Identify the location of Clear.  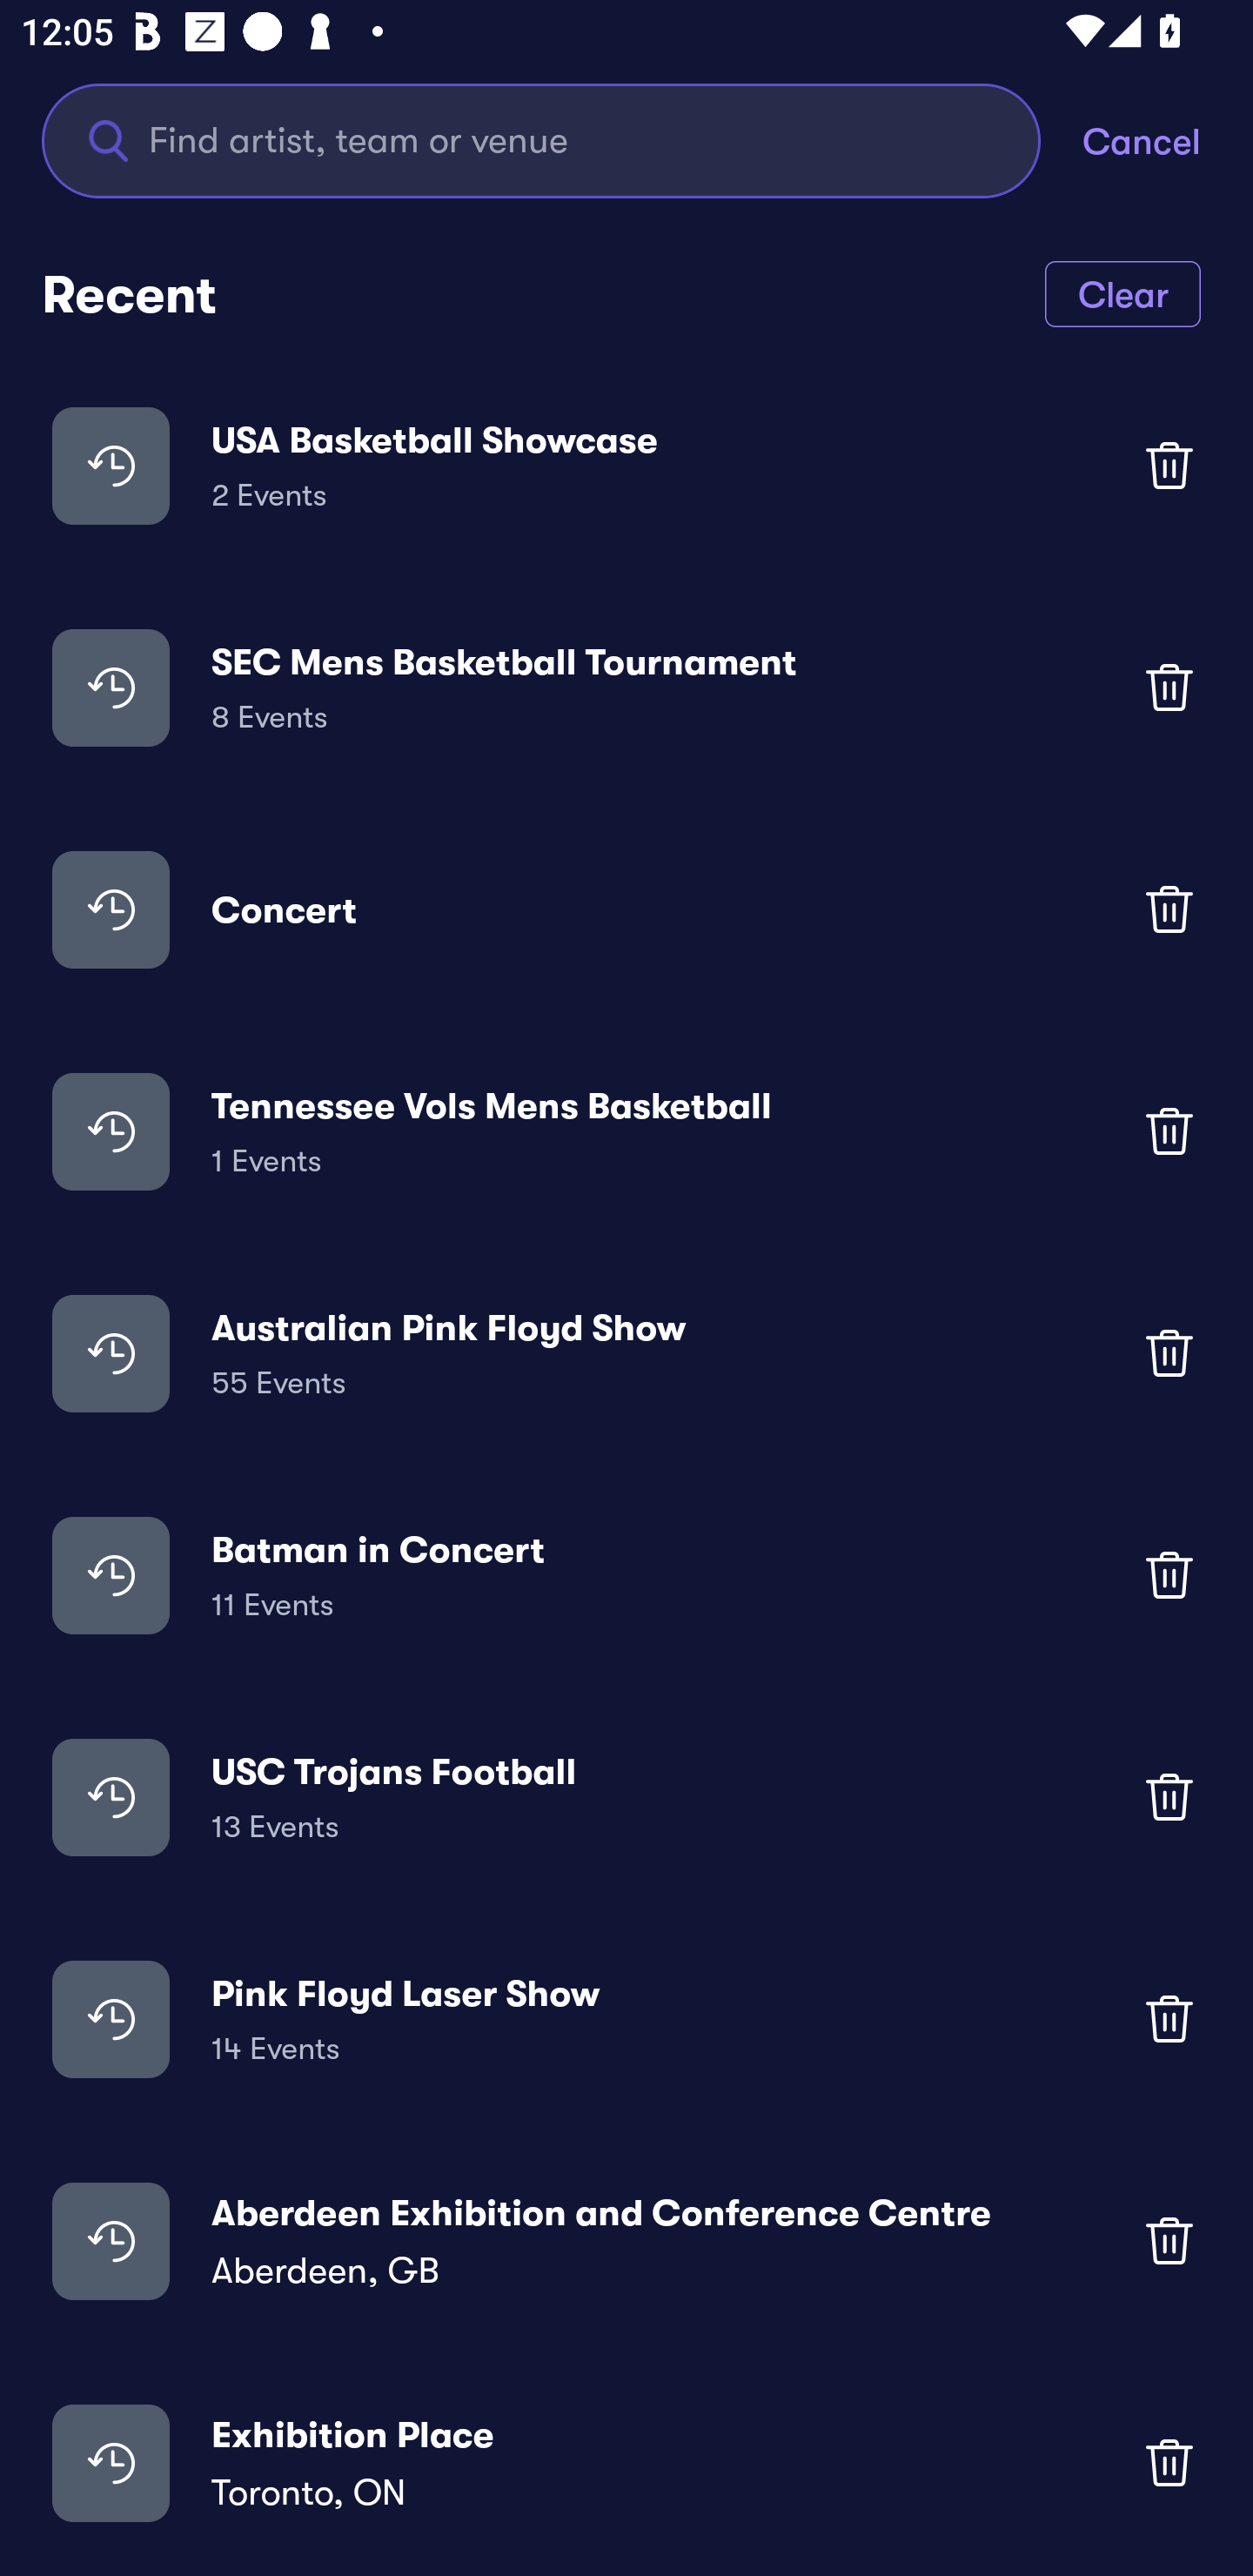
(1122, 292).